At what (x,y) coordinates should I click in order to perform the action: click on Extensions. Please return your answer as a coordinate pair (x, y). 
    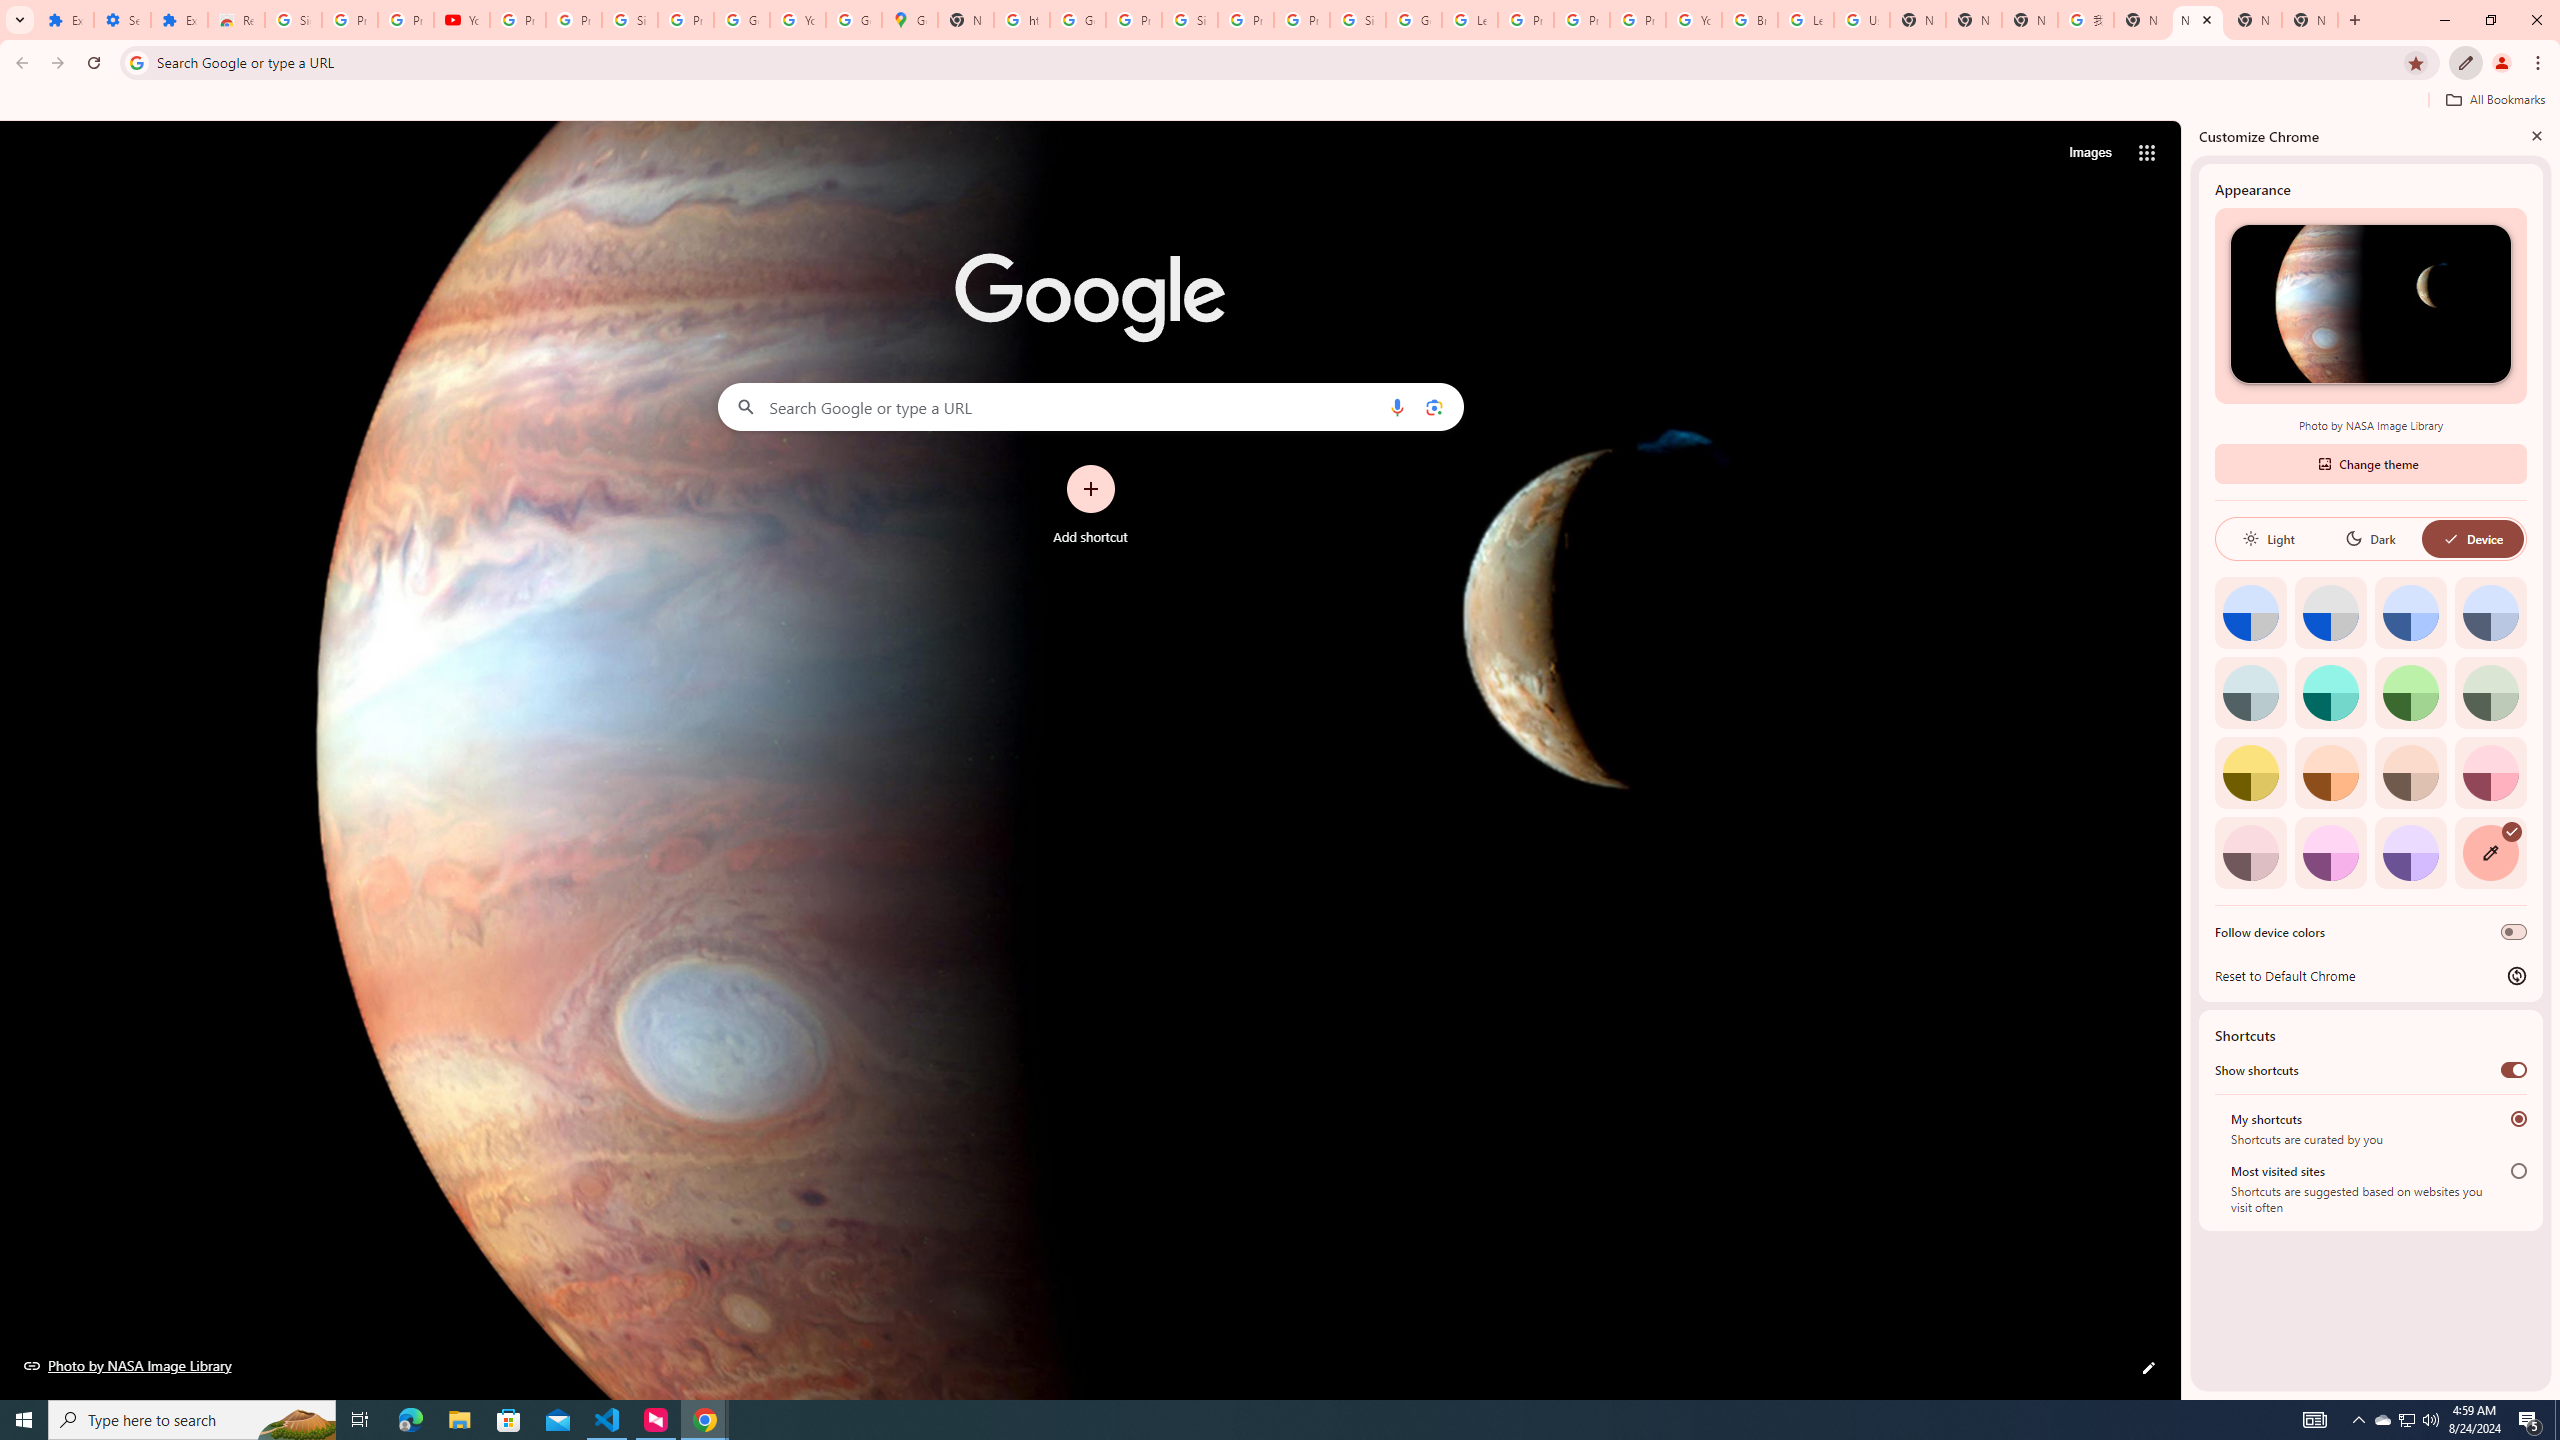
    Looking at the image, I should click on (178, 20).